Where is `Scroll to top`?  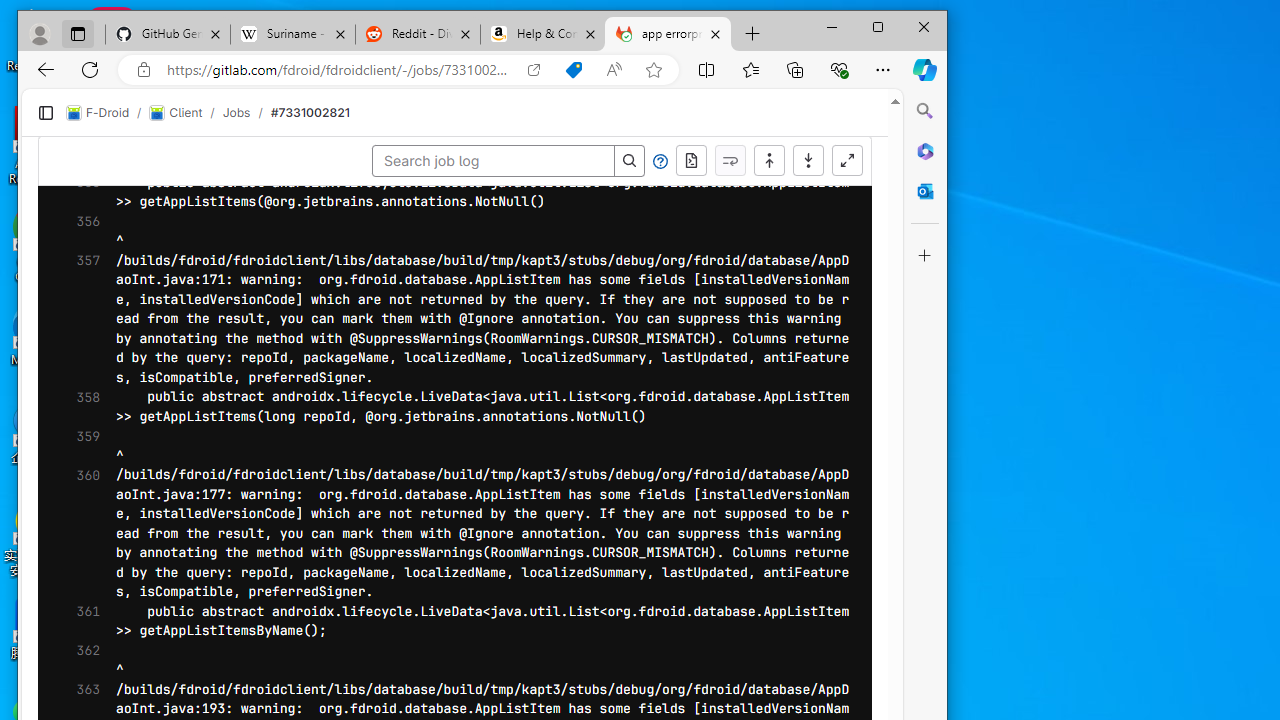 Scroll to top is located at coordinates (768, 160).